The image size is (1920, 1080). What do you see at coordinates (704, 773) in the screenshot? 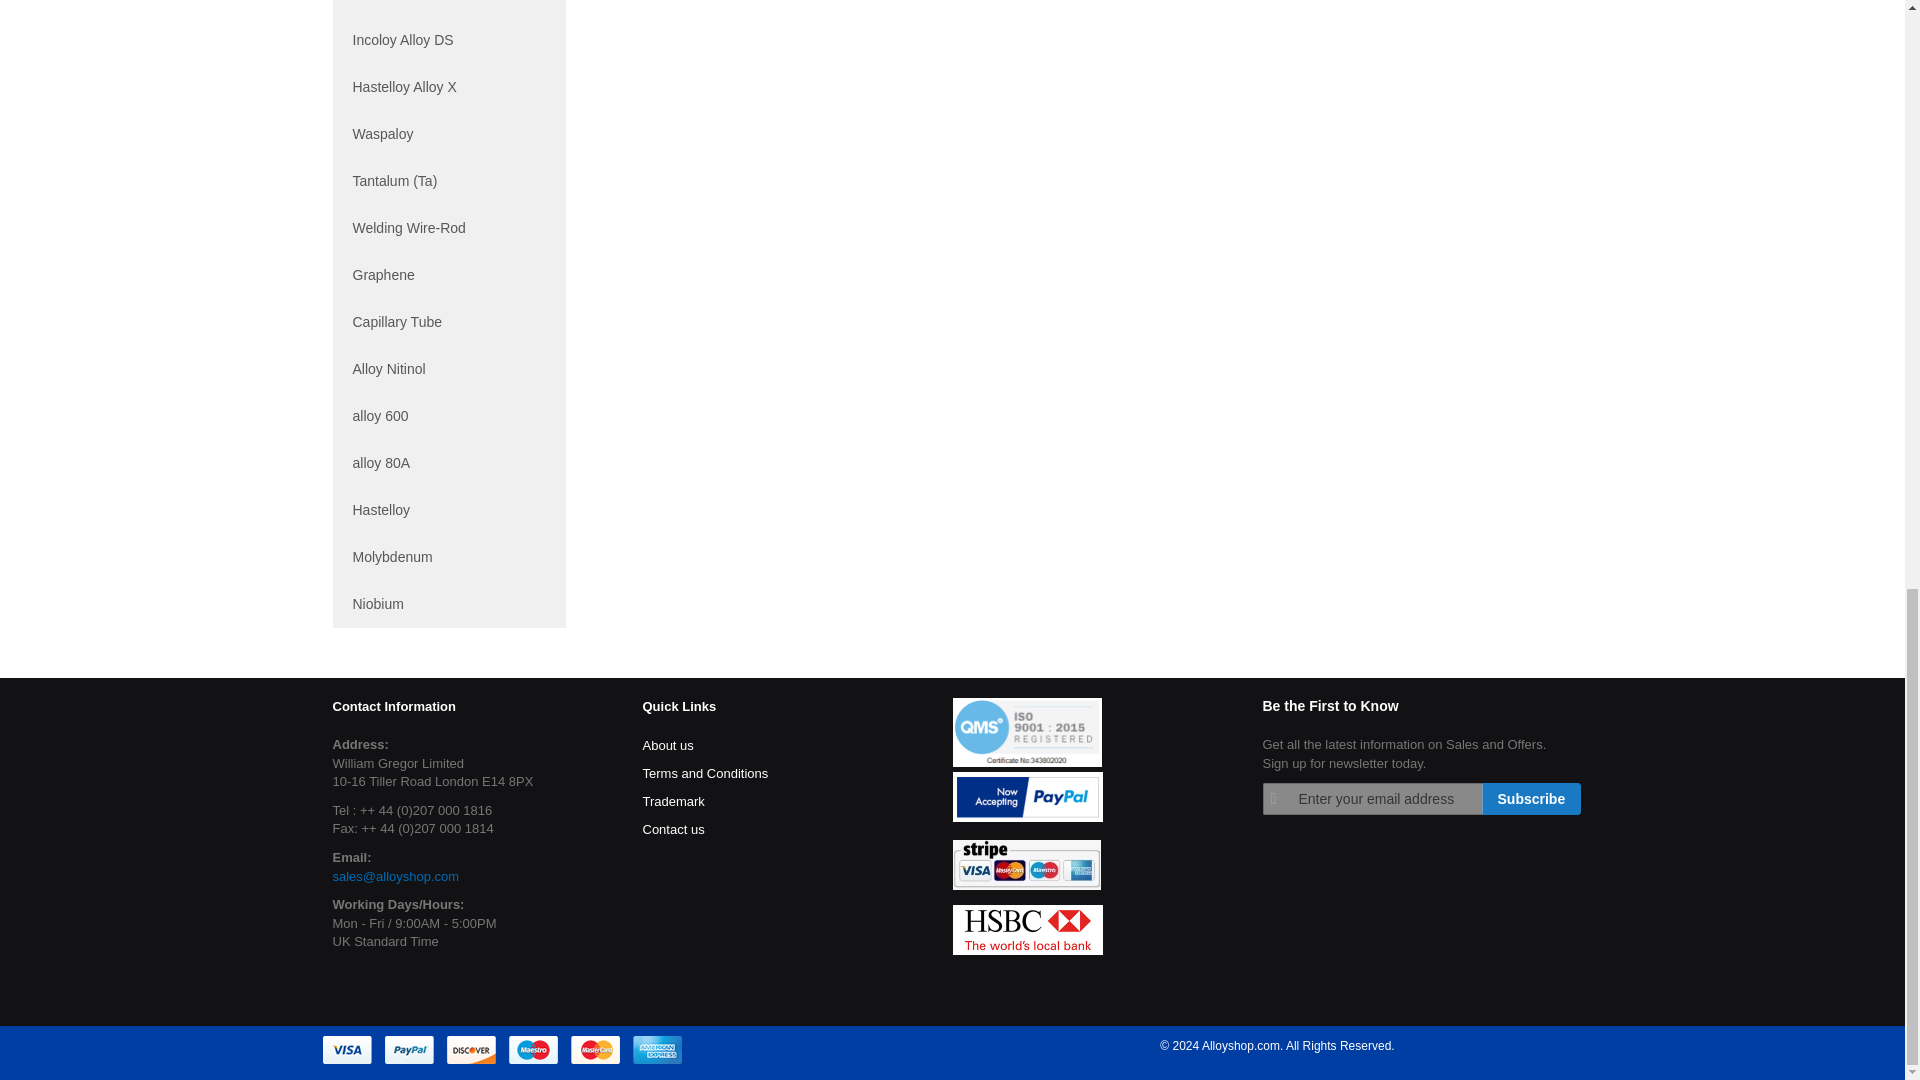
I see `Terms and Conditions` at bounding box center [704, 773].